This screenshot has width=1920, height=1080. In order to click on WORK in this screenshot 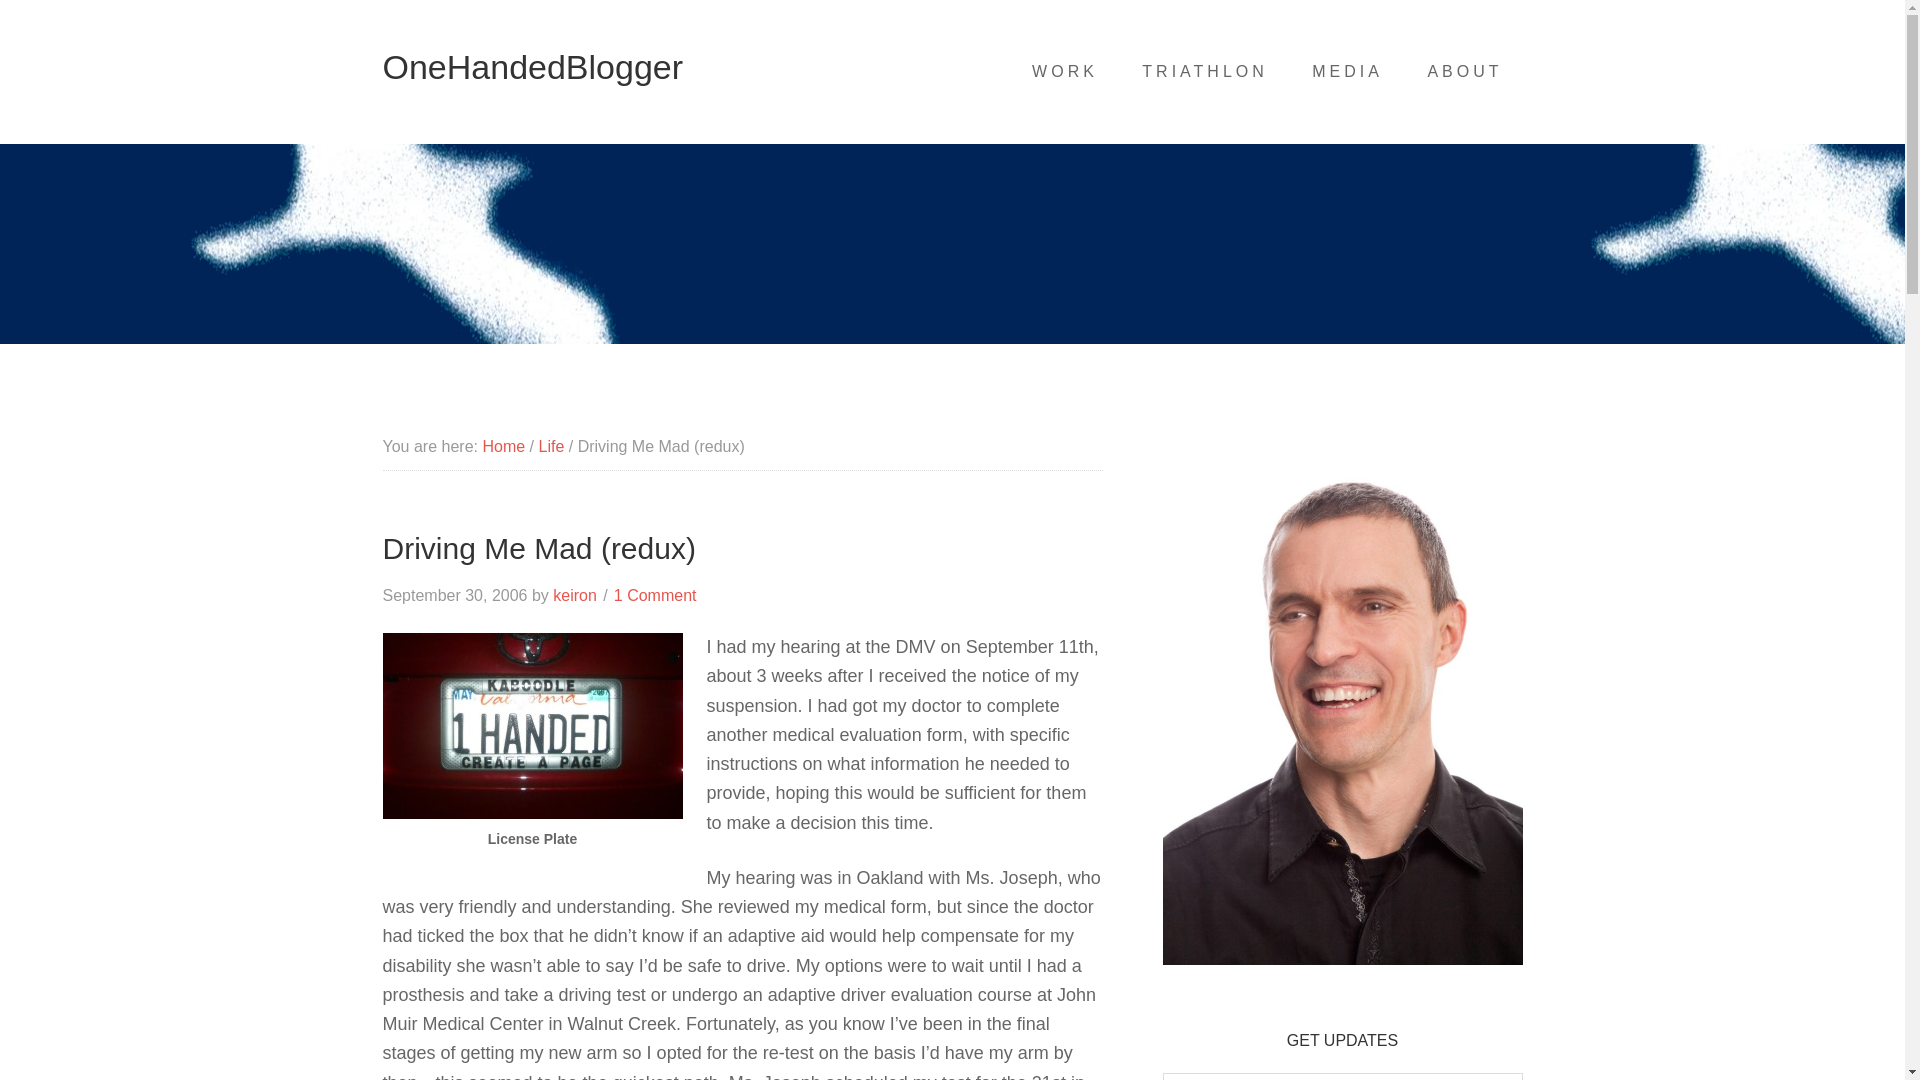, I will do `click(1064, 71)`.